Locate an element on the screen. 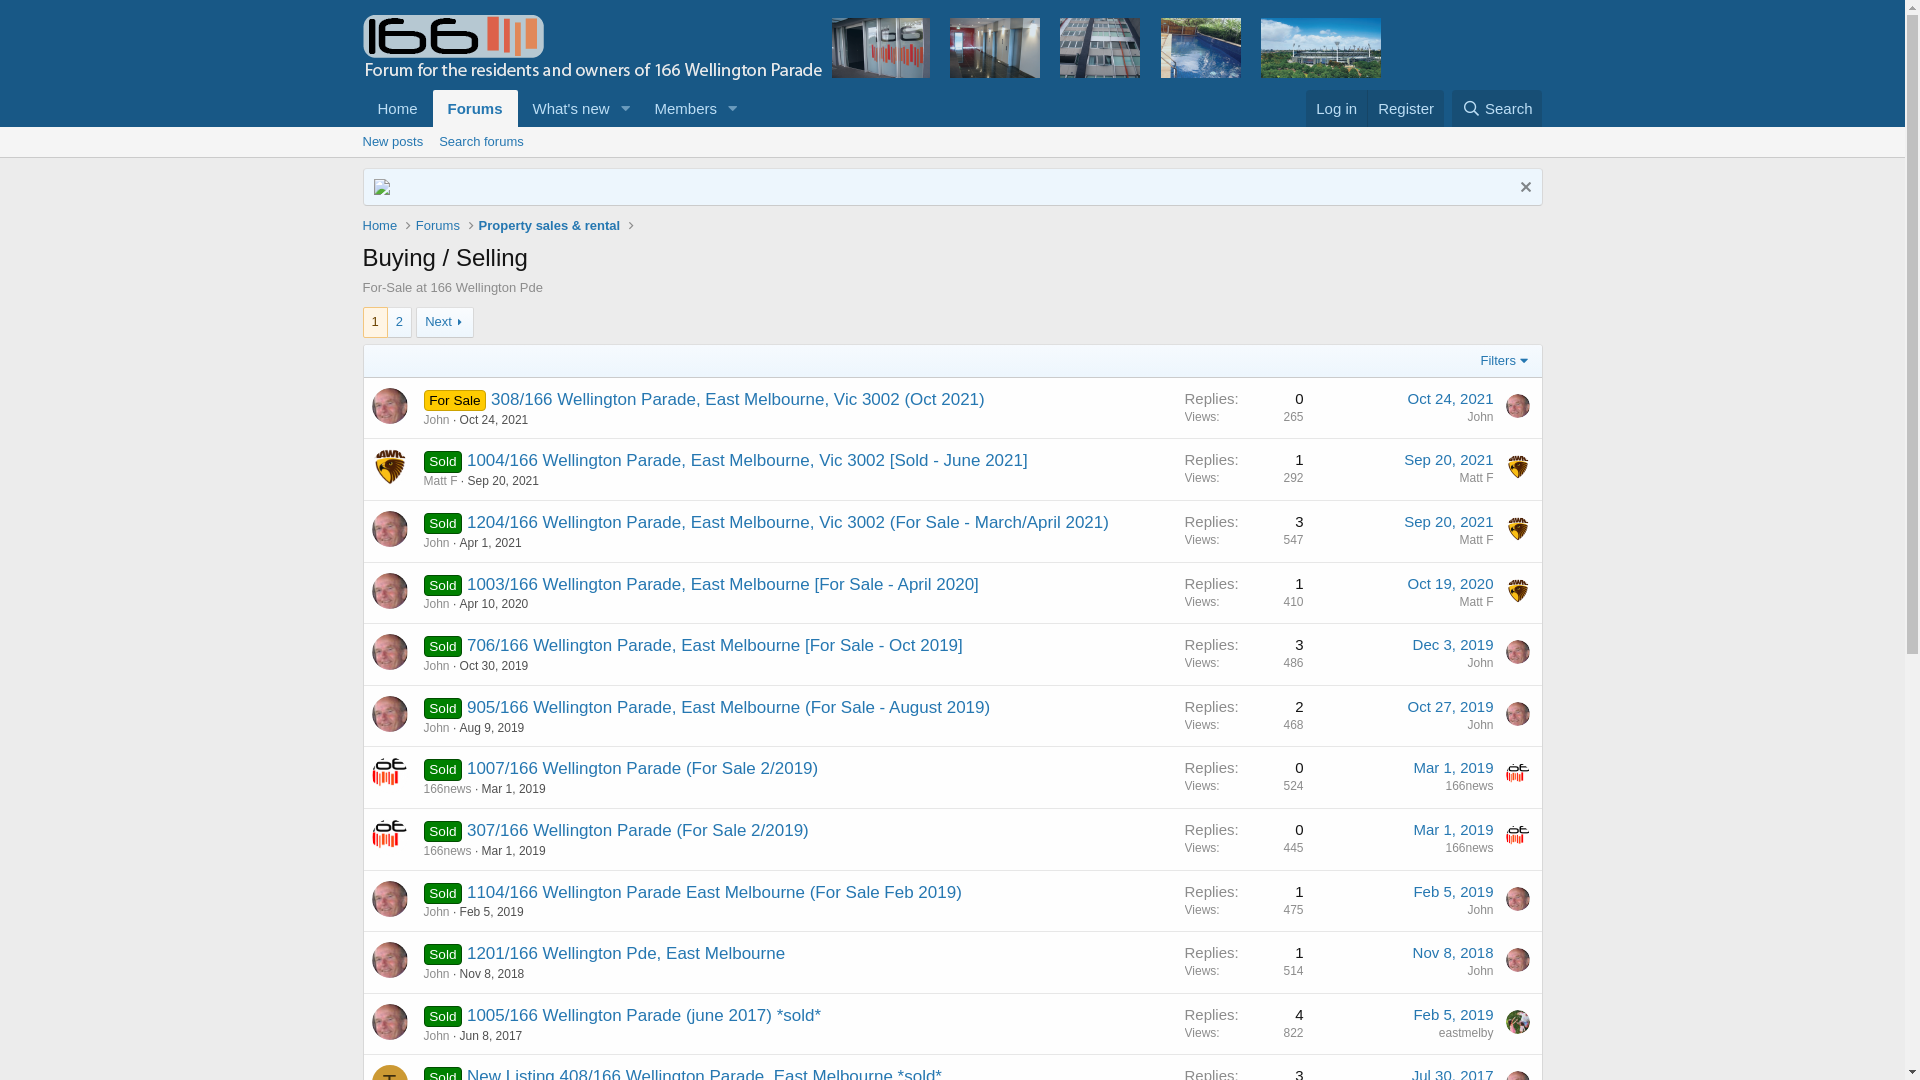  Matt F is located at coordinates (1476, 602).